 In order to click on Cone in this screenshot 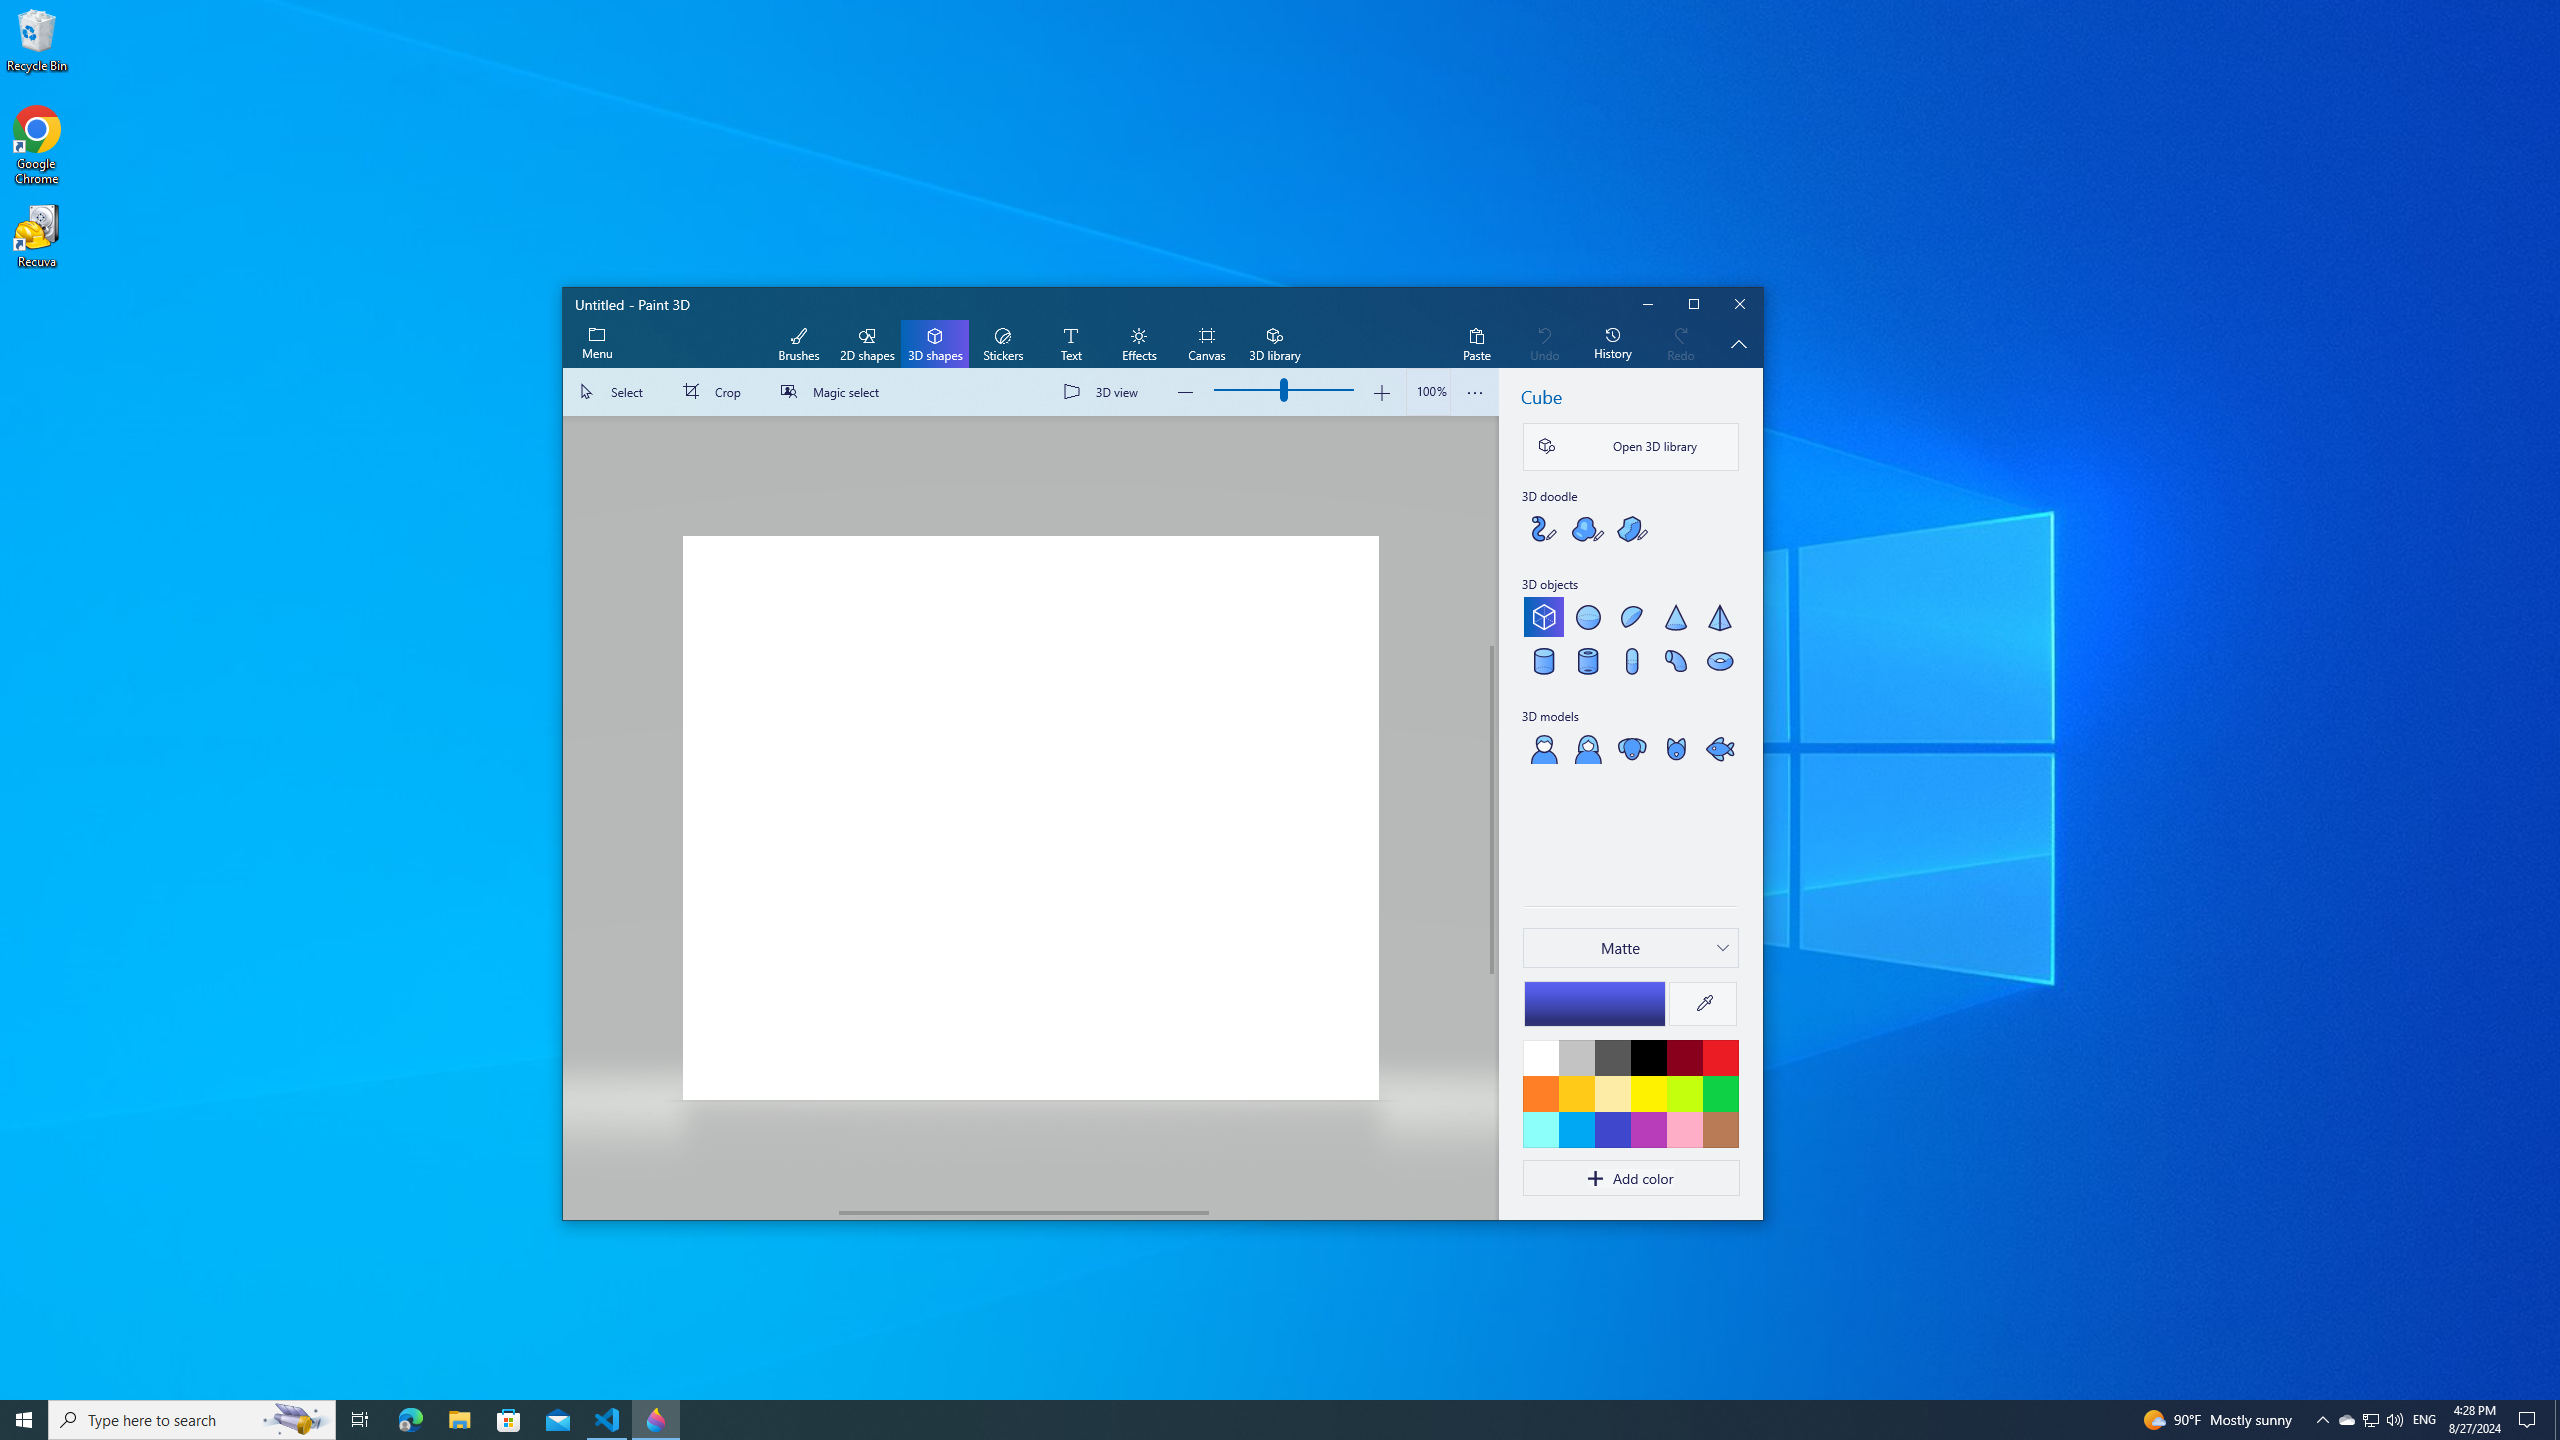, I will do `click(1675, 616)`.